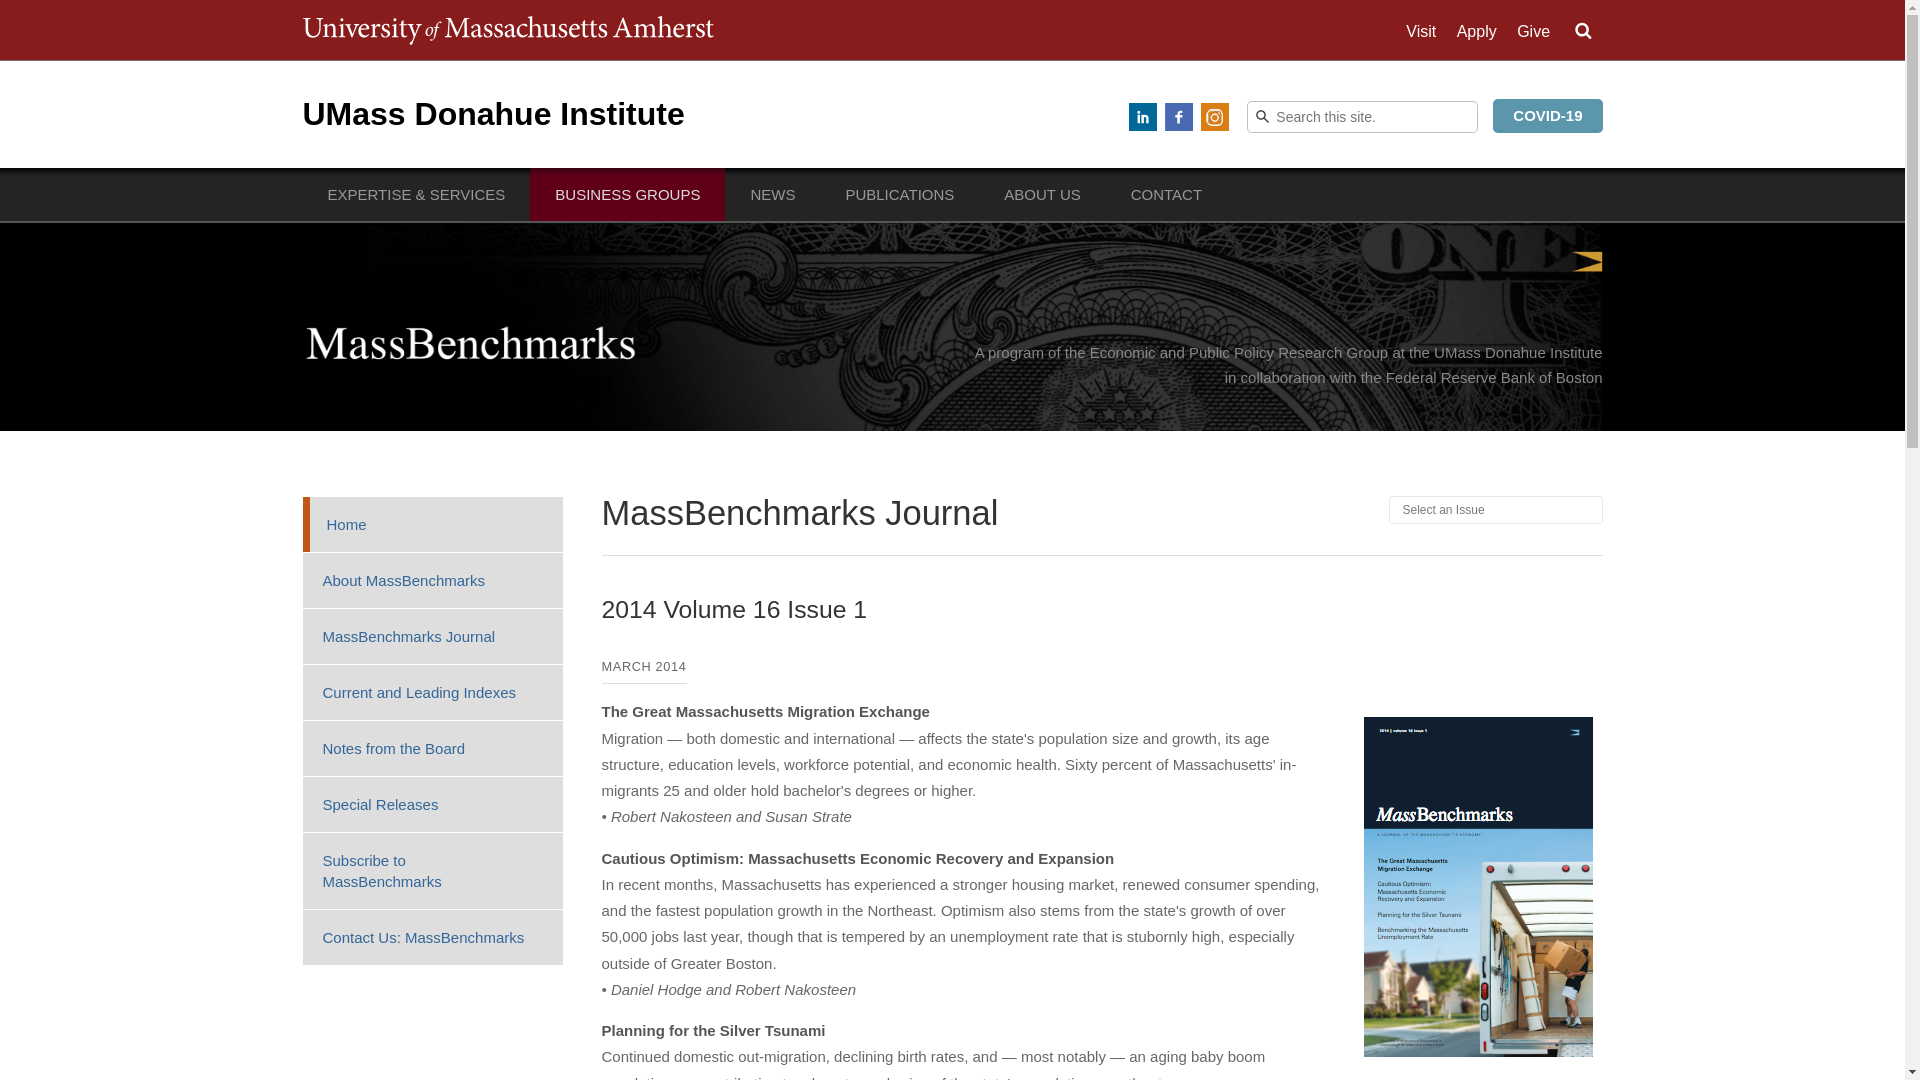 This screenshot has height=1080, width=1920. What do you see at coordinates (1214, 116) in the screenshot?
I see `Instagram` at bounding box center [1214, 116].